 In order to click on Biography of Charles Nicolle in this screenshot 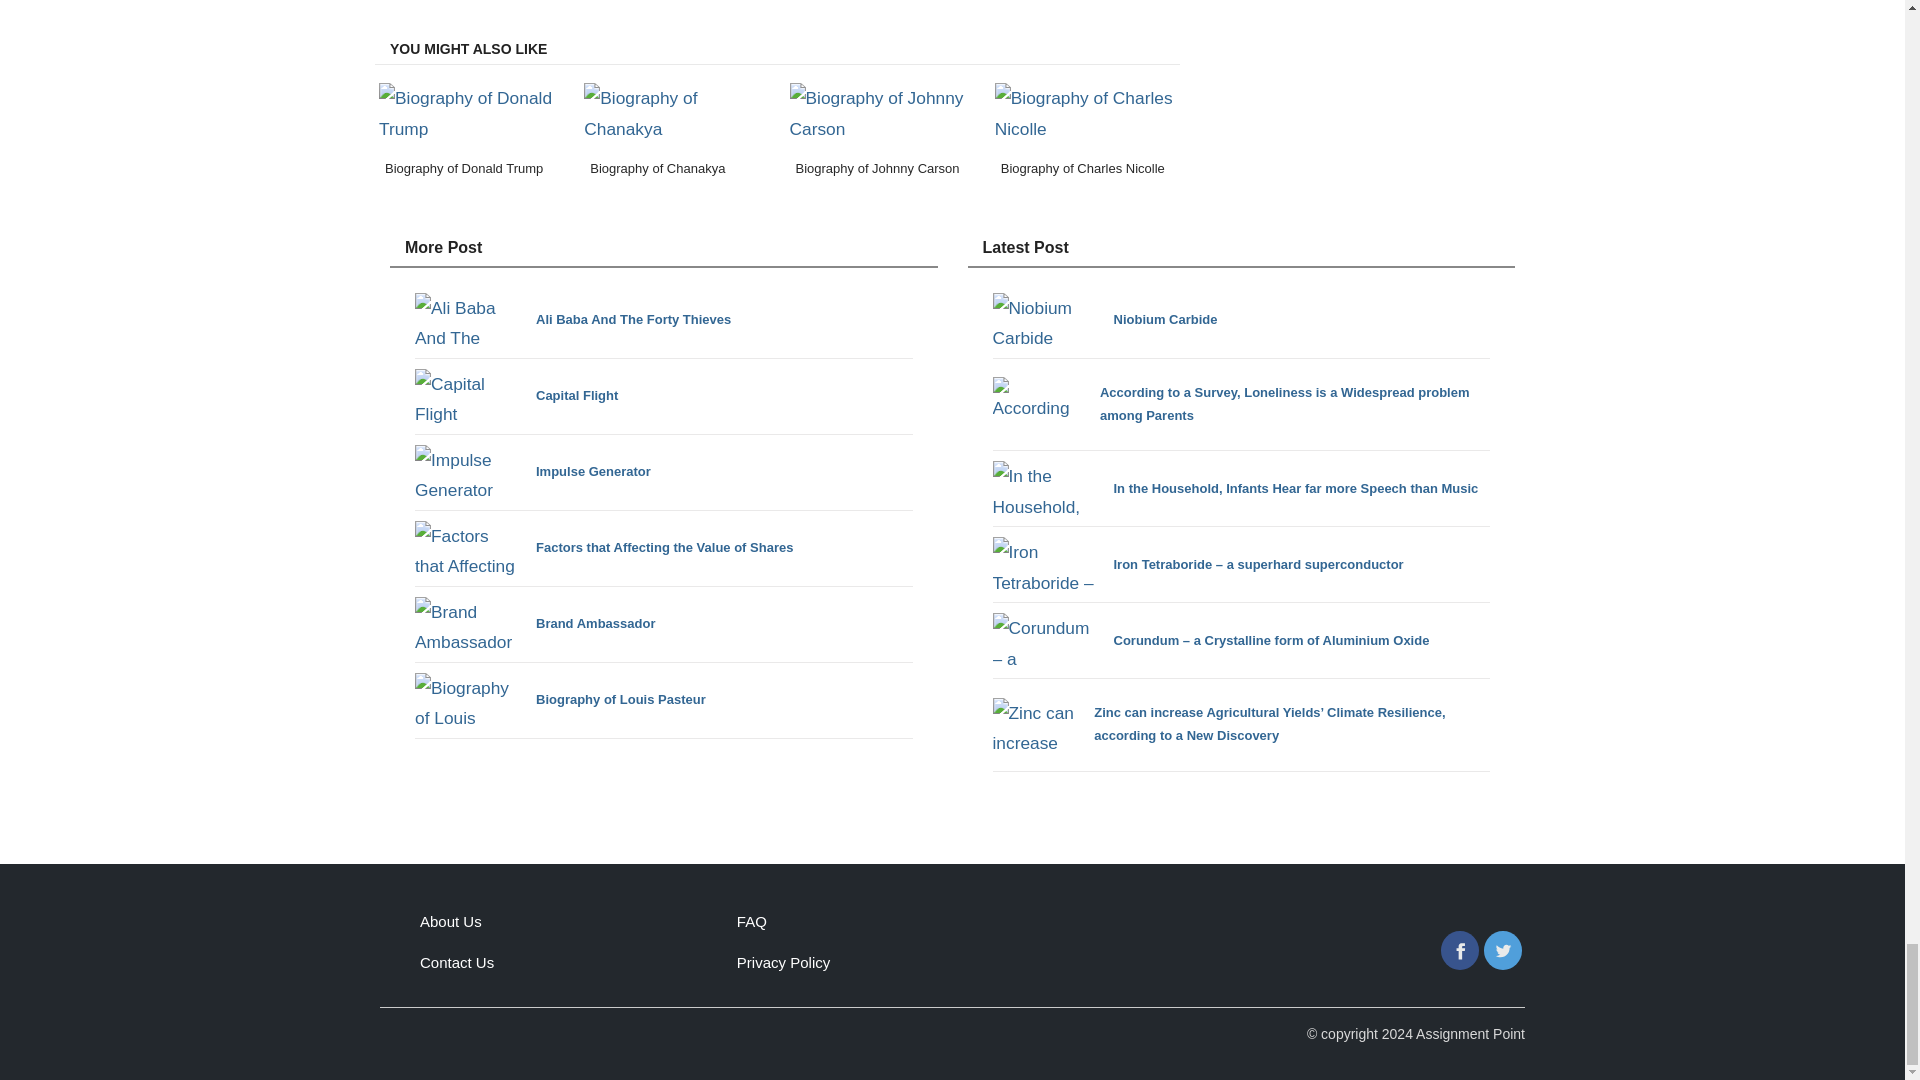, I will do `click(1085, 134)`.